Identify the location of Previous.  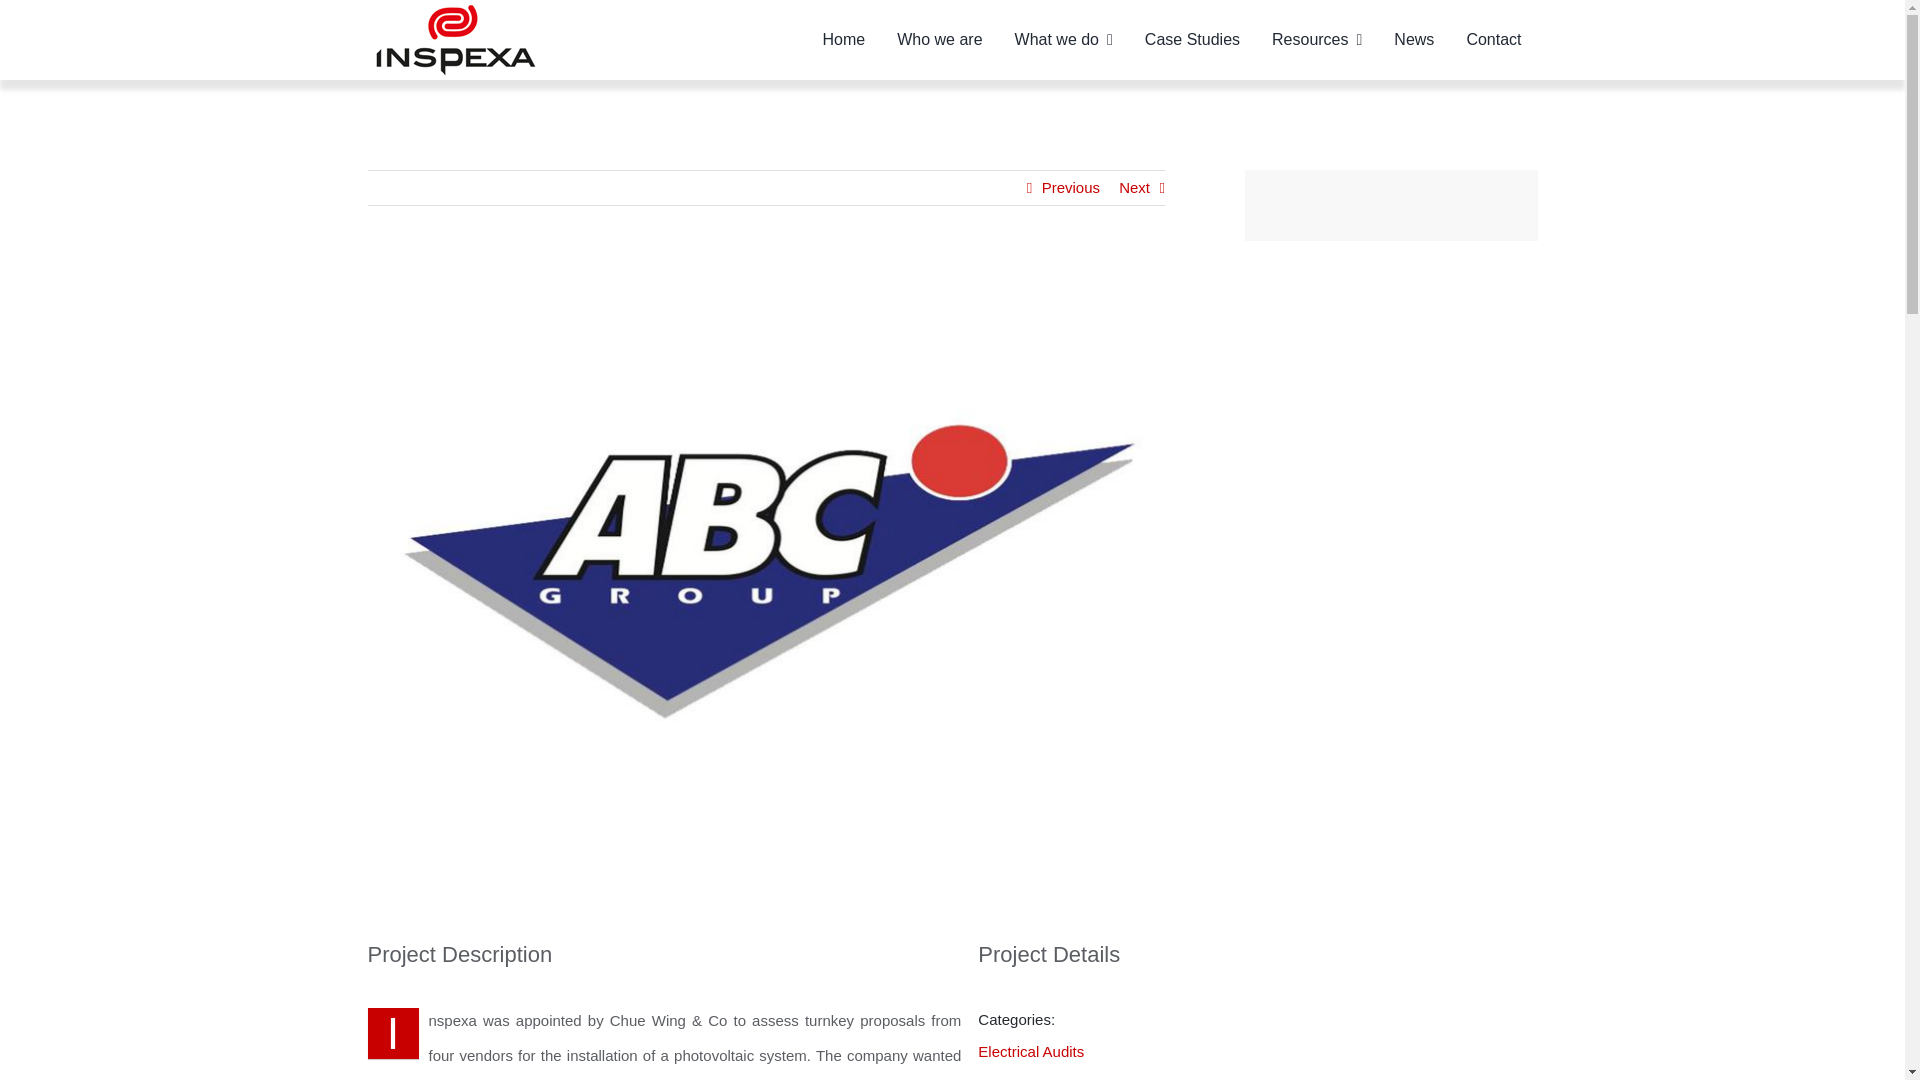
(1071, 188).